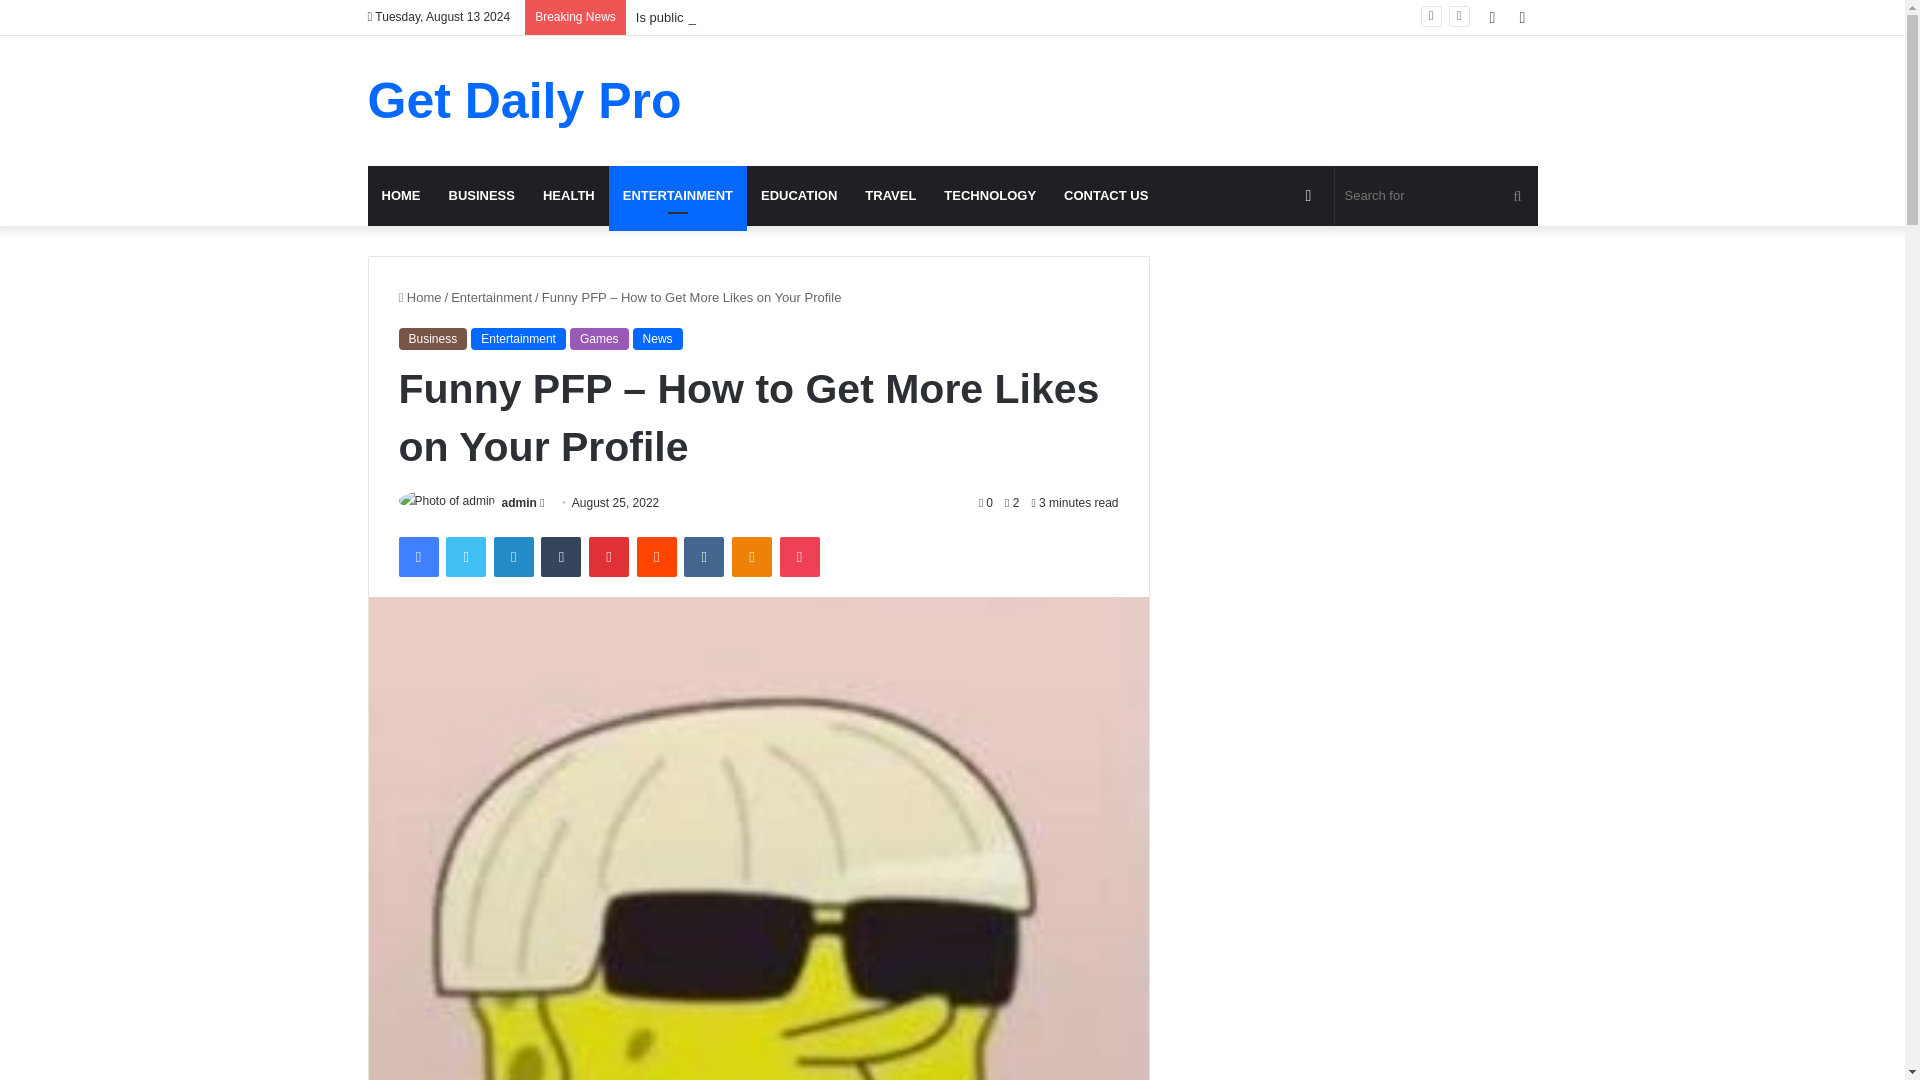 This screenshot has height=1080, width=1920. What do you see at coordinates (600, 338) in the screenshot?
I see `Games` at bounding box center [600, 338].